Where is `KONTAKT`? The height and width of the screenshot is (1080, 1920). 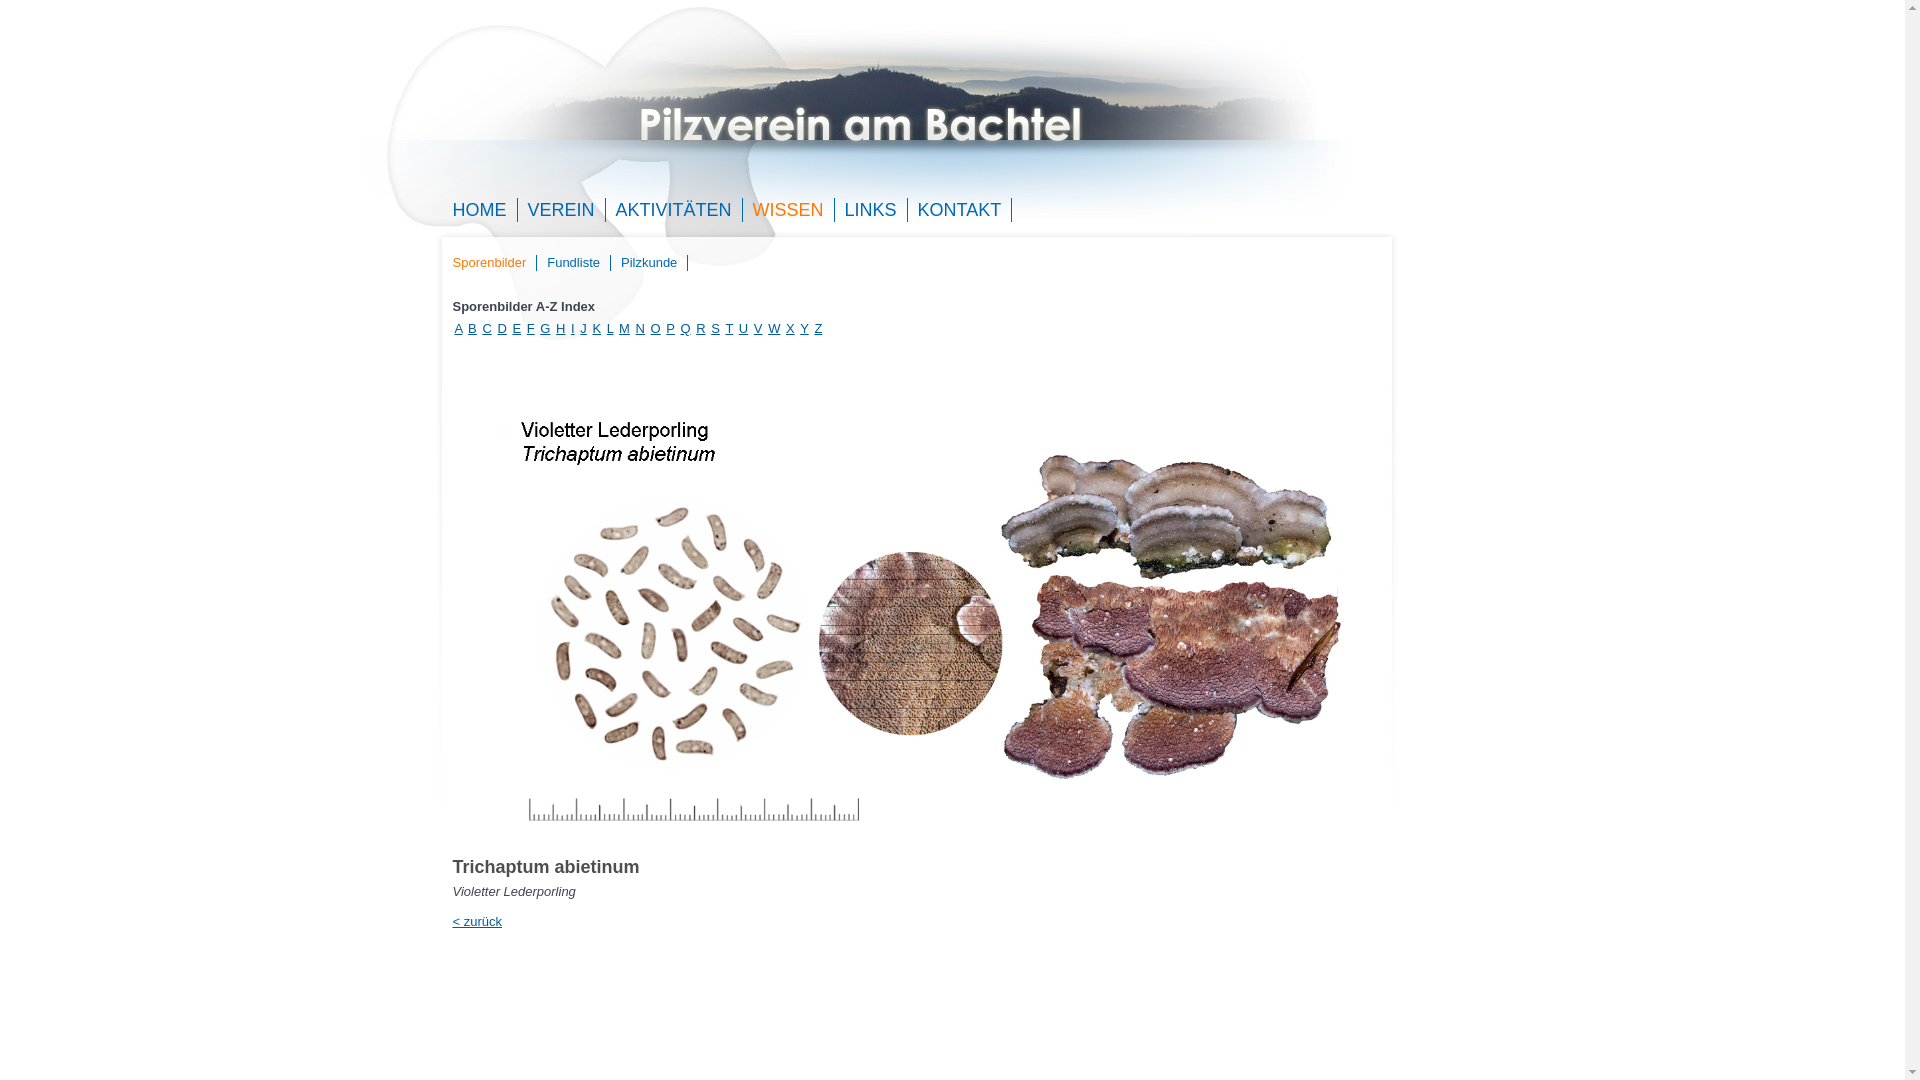
KONTAKT is located at coordinates (955, 210).